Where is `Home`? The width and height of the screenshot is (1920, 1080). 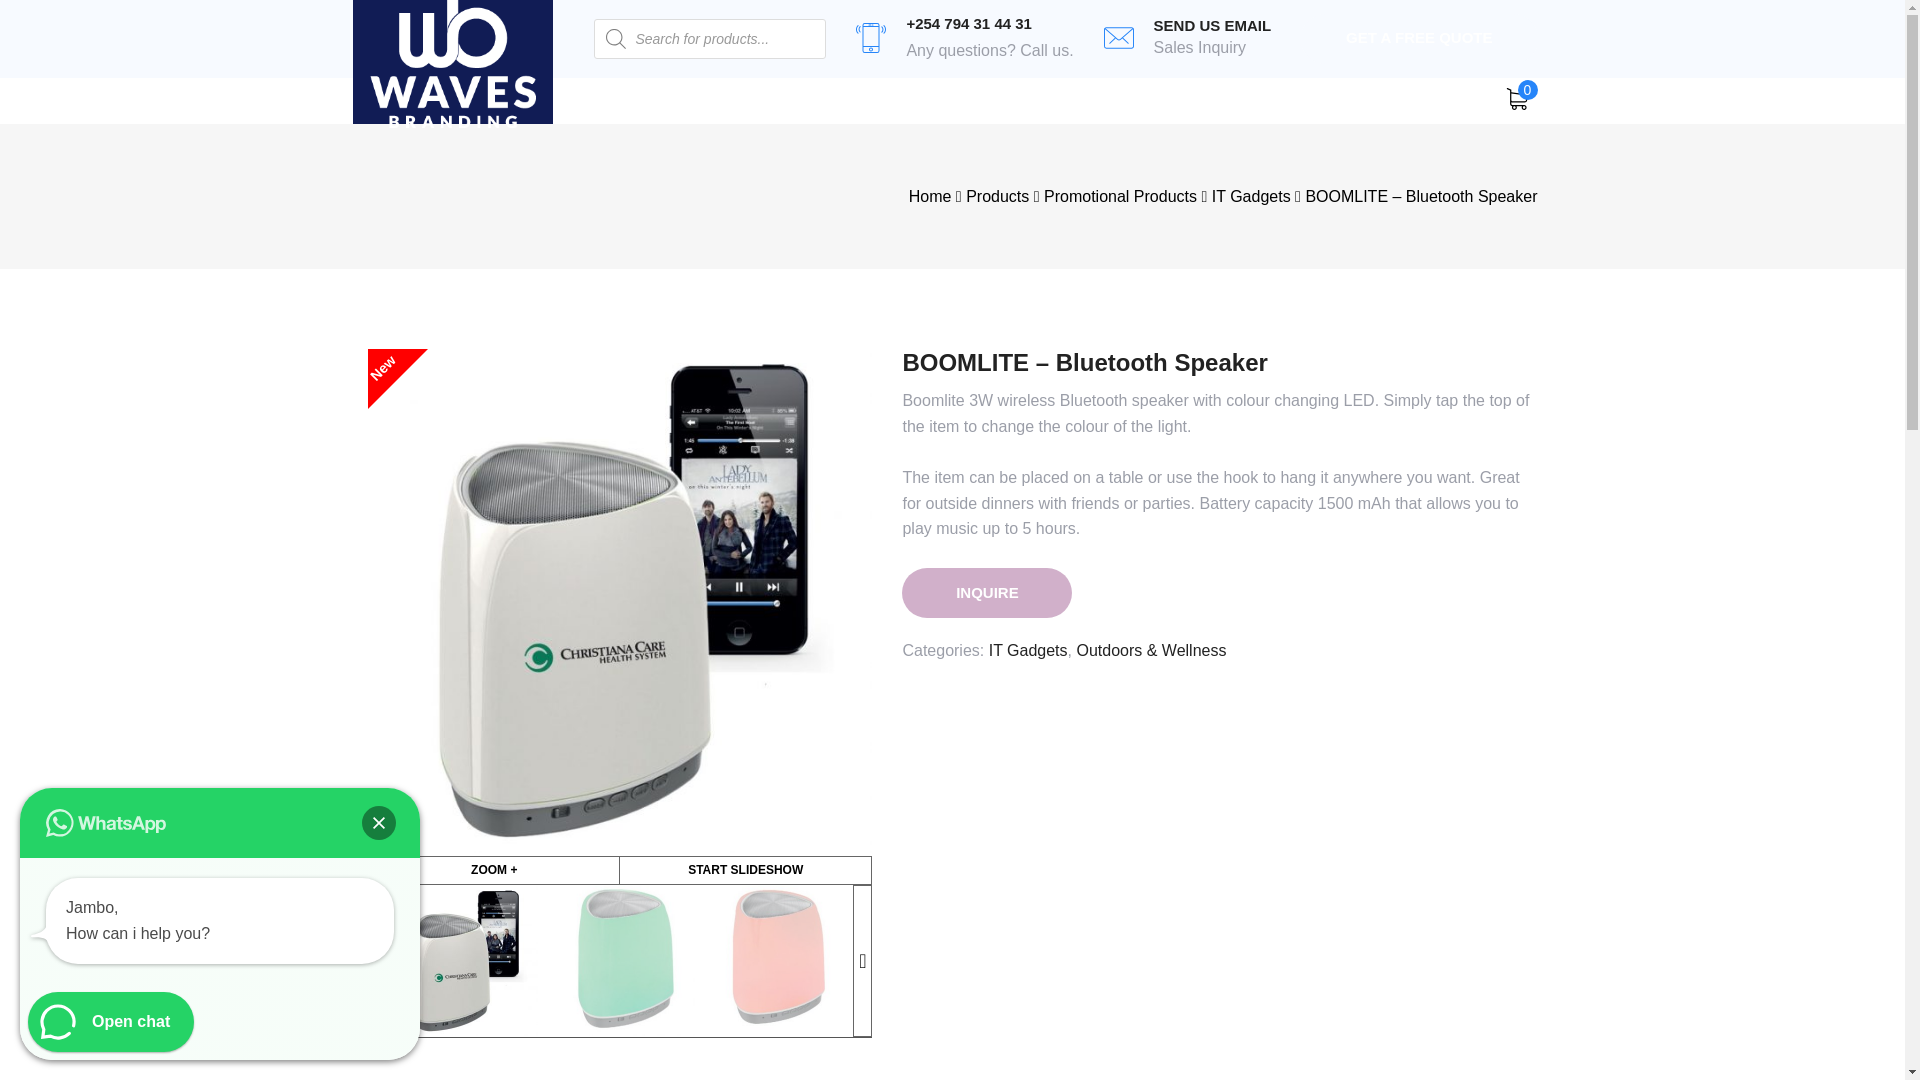 Home is located at coordinates (878, 100).